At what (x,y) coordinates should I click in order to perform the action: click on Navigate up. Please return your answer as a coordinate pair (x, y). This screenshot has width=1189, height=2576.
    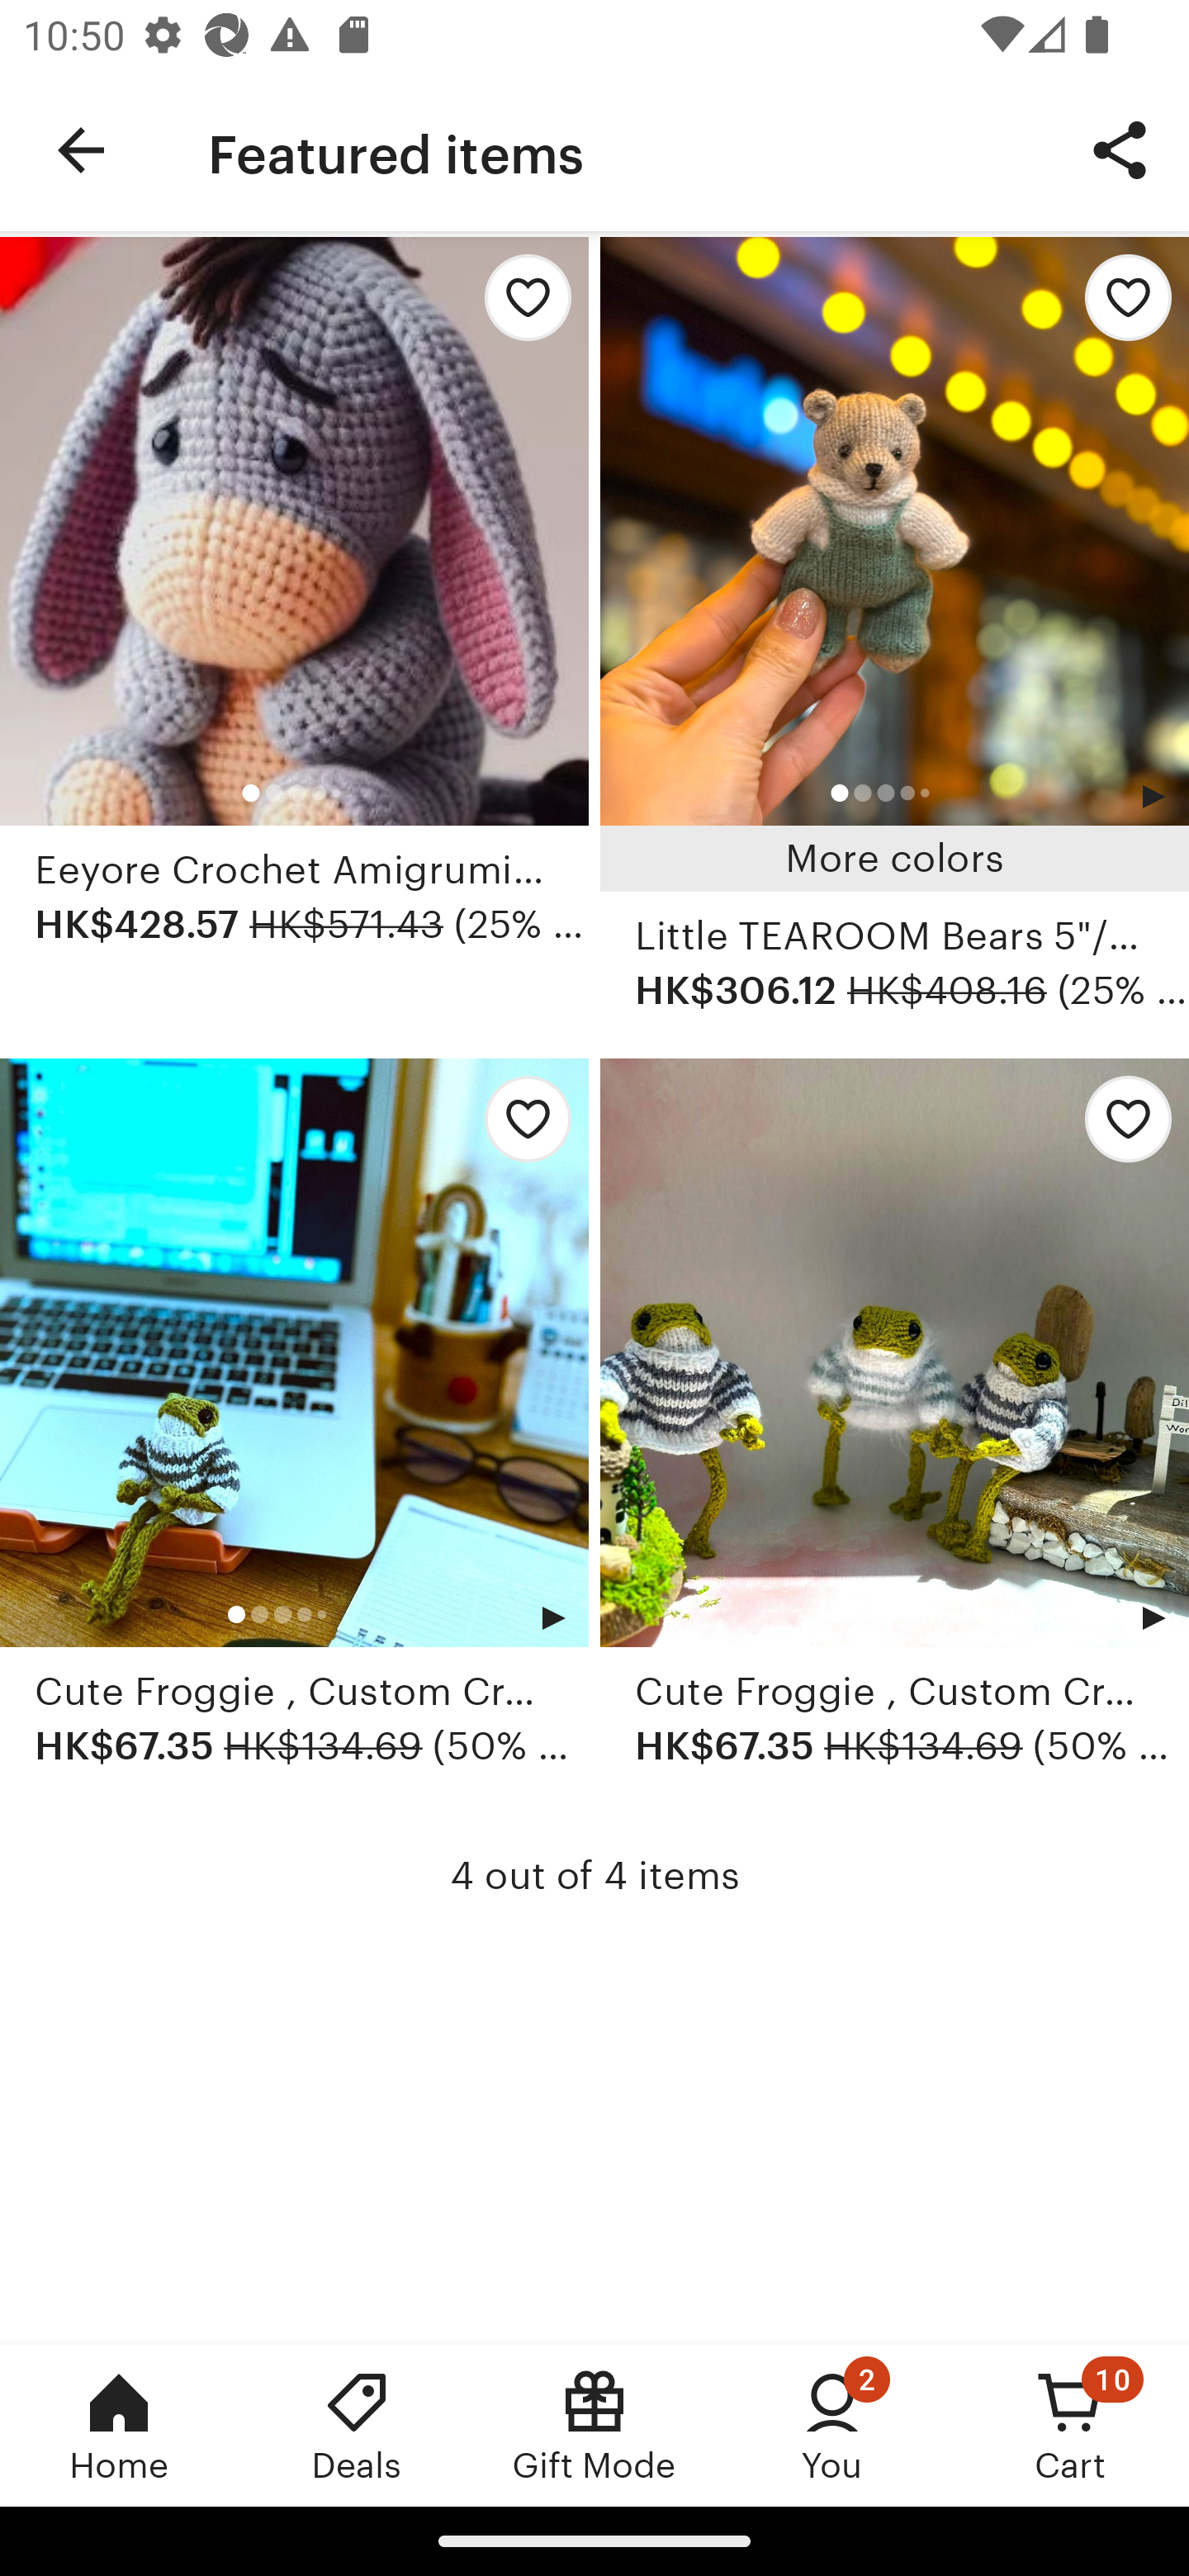
    Looking at the image, I should click on (81, 150).